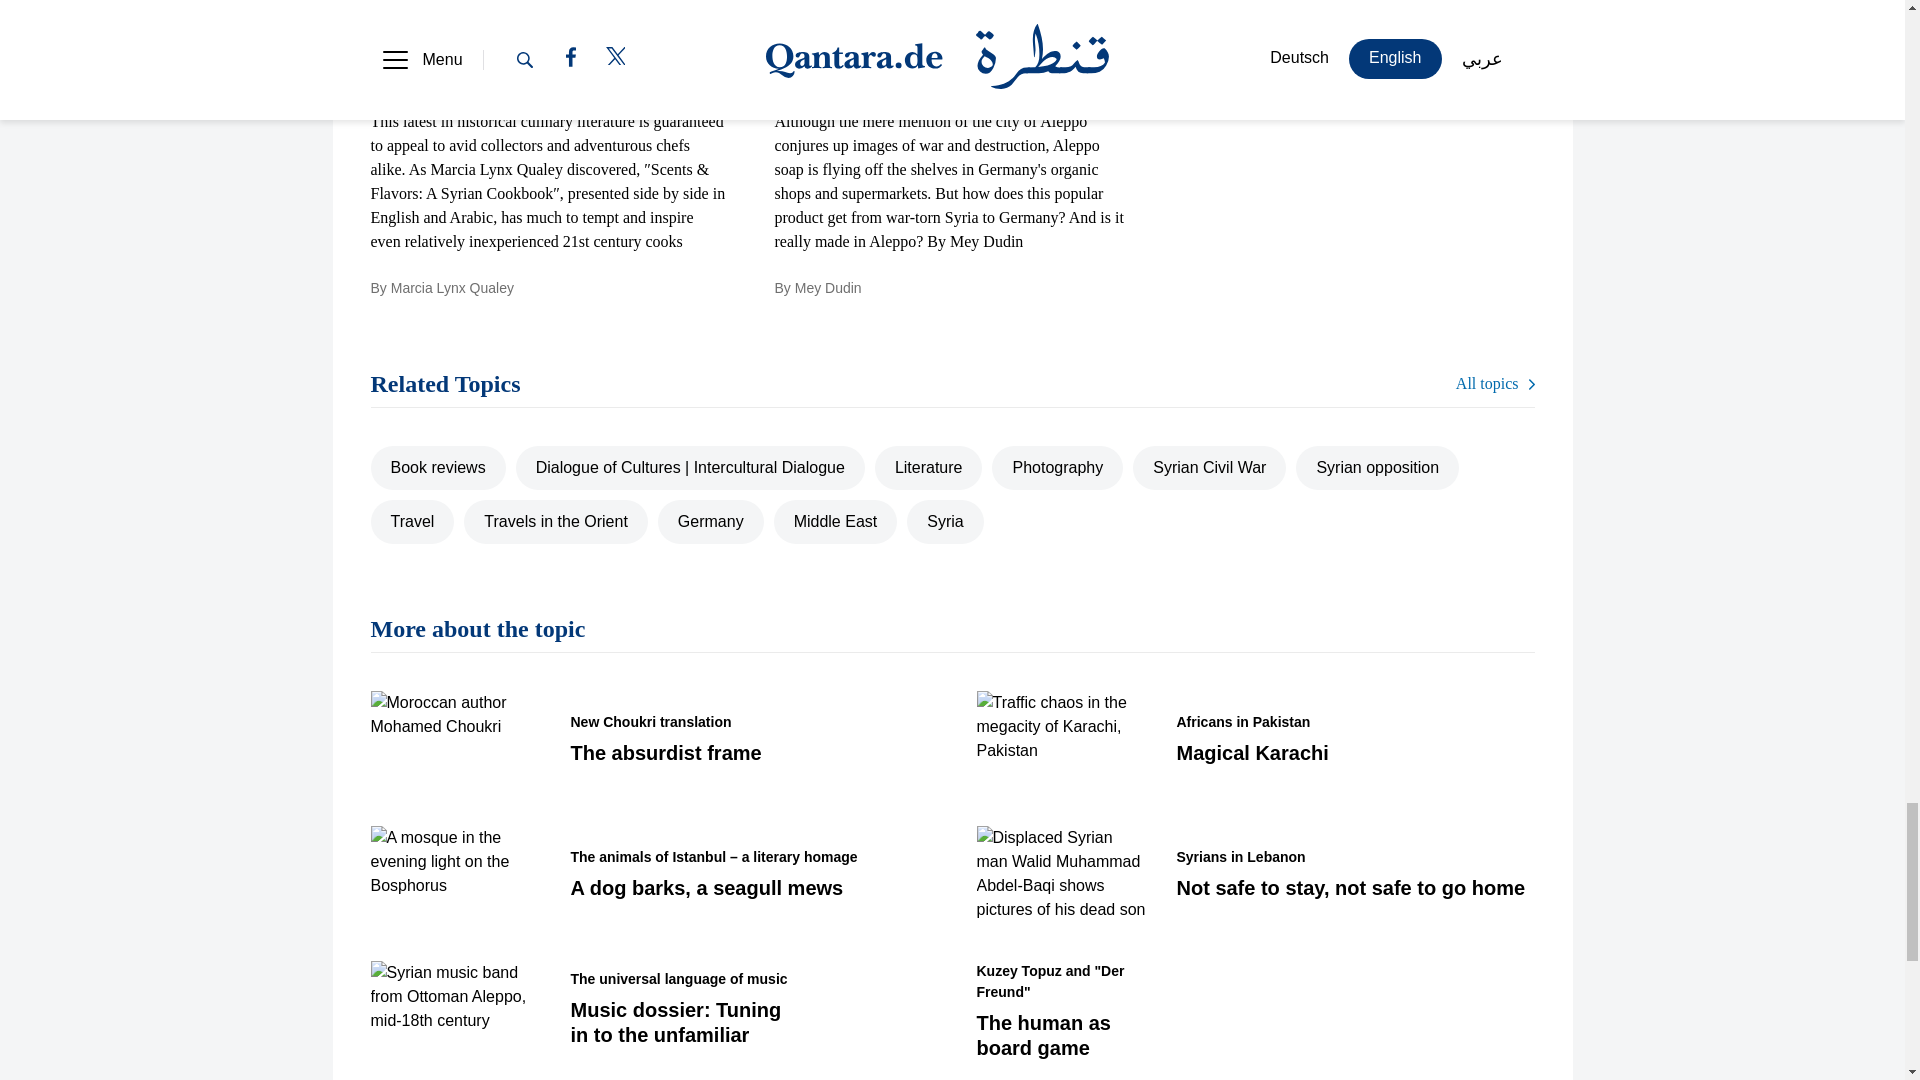 Image resolution: width=1920 pixels, height=1080 pixels. What do you see at coordinates (454, 738) in the screenshot?
I see `Moroccan author Mohamed Choukri` at bounding box center [454, 738].